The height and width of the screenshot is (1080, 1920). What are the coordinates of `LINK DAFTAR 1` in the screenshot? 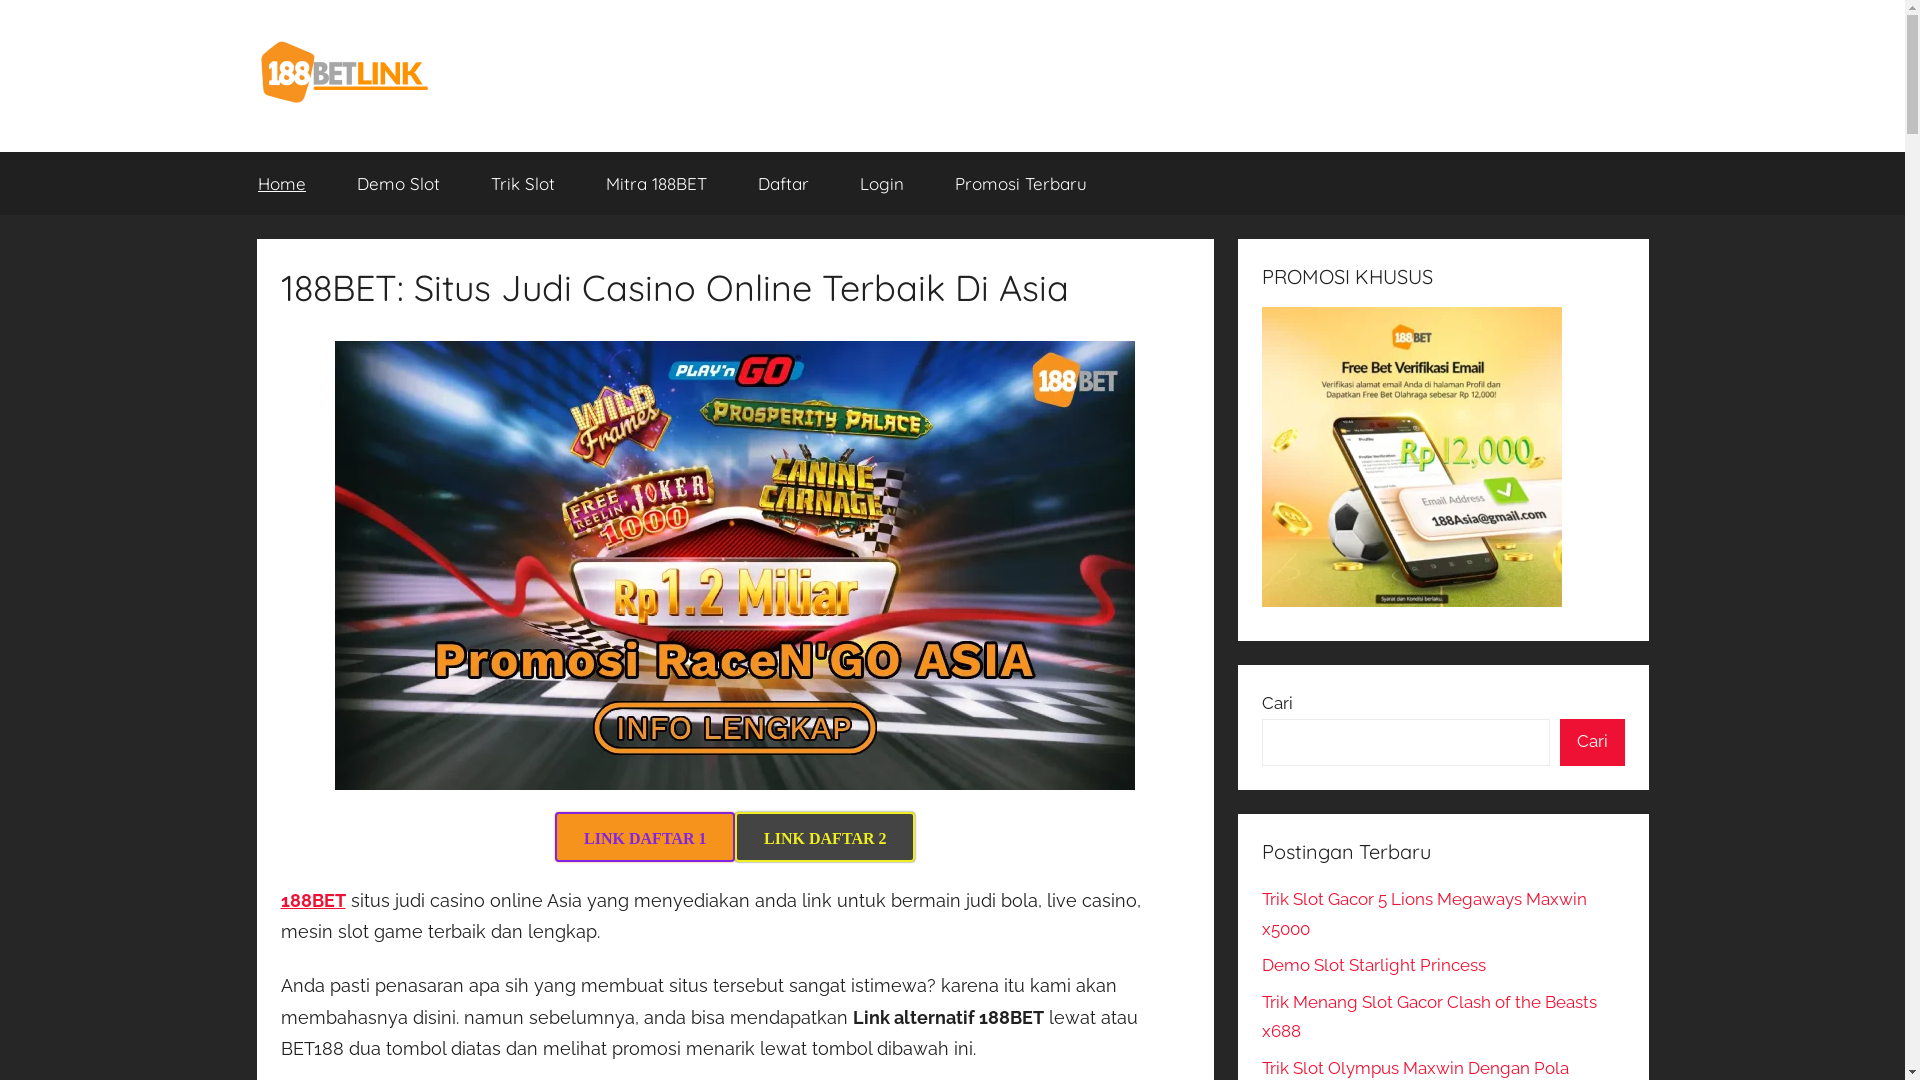 It's located at (645, 837).